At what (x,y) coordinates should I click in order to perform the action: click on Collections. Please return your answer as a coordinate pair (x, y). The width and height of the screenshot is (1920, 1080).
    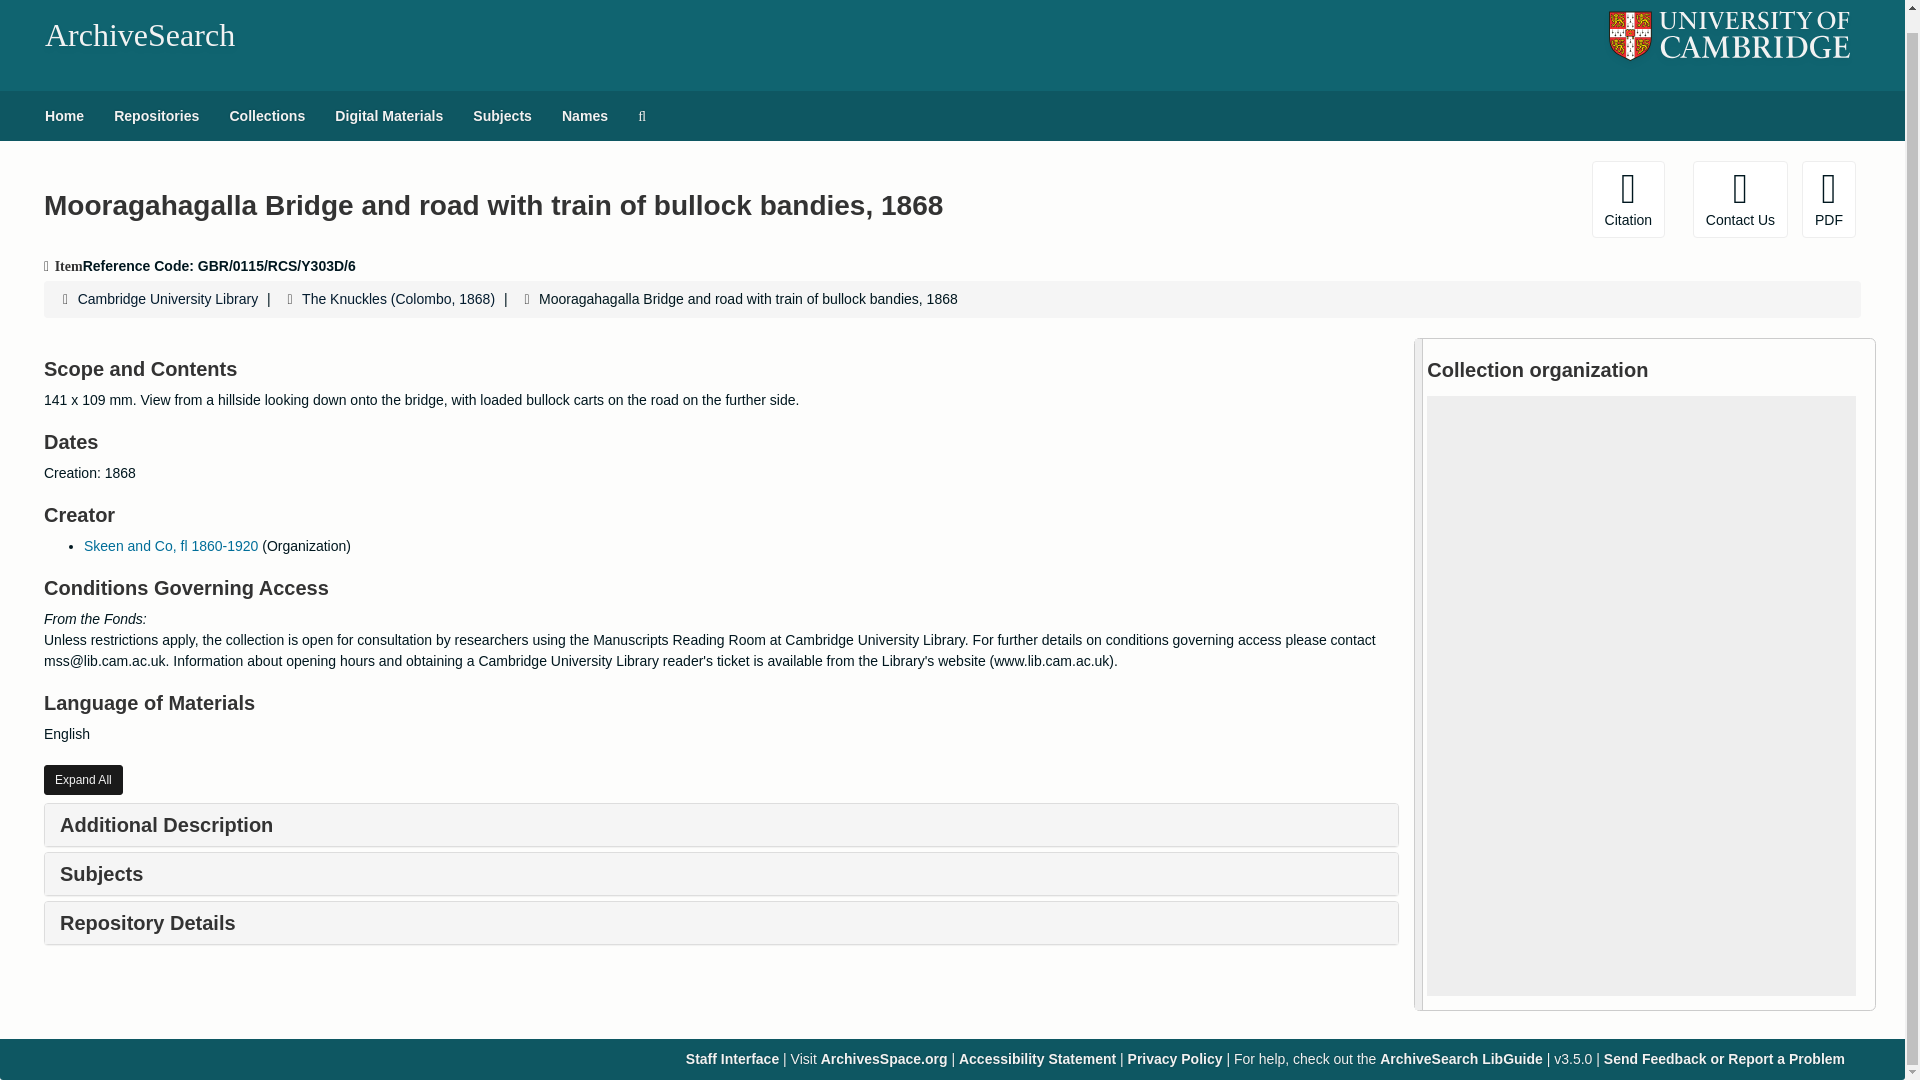
    Looking at the image, I should click on (266, 116).